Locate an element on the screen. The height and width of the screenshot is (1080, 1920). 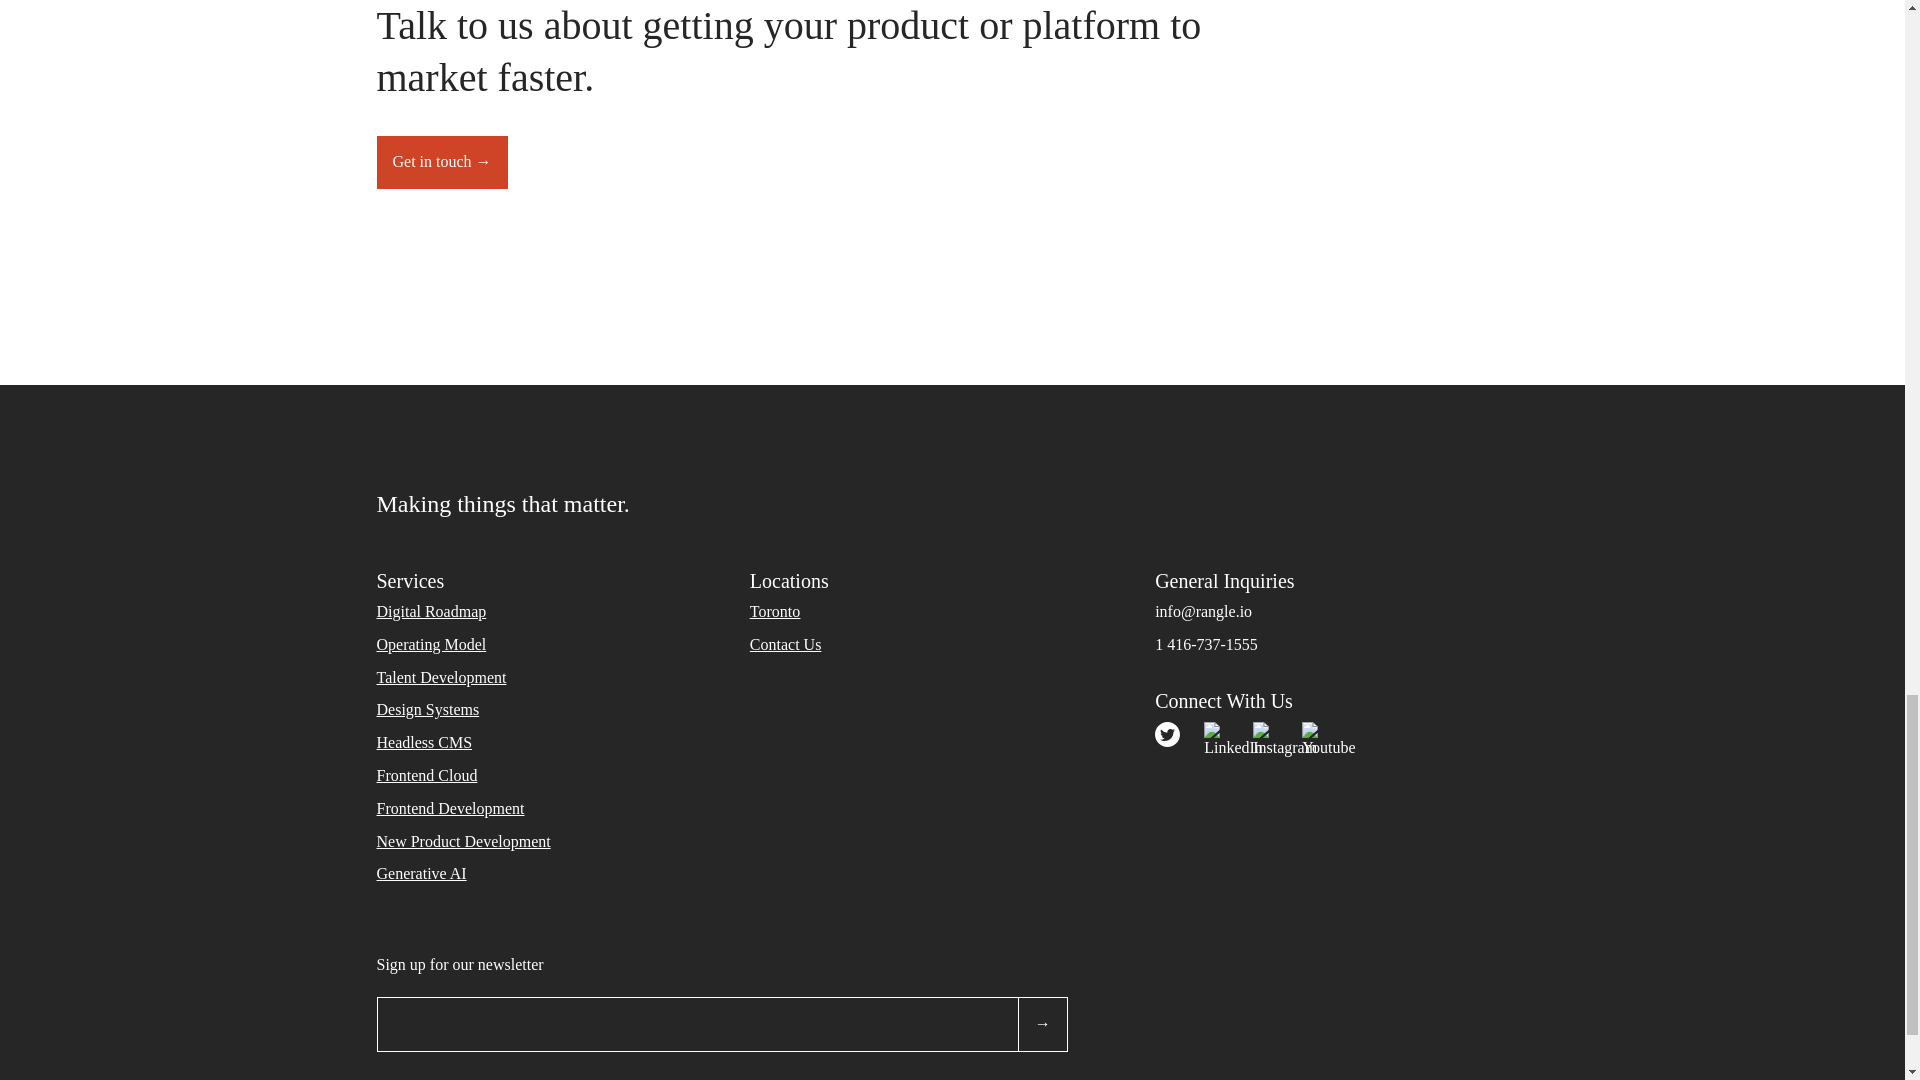
Design Systems is located at coordinates (427, 709).